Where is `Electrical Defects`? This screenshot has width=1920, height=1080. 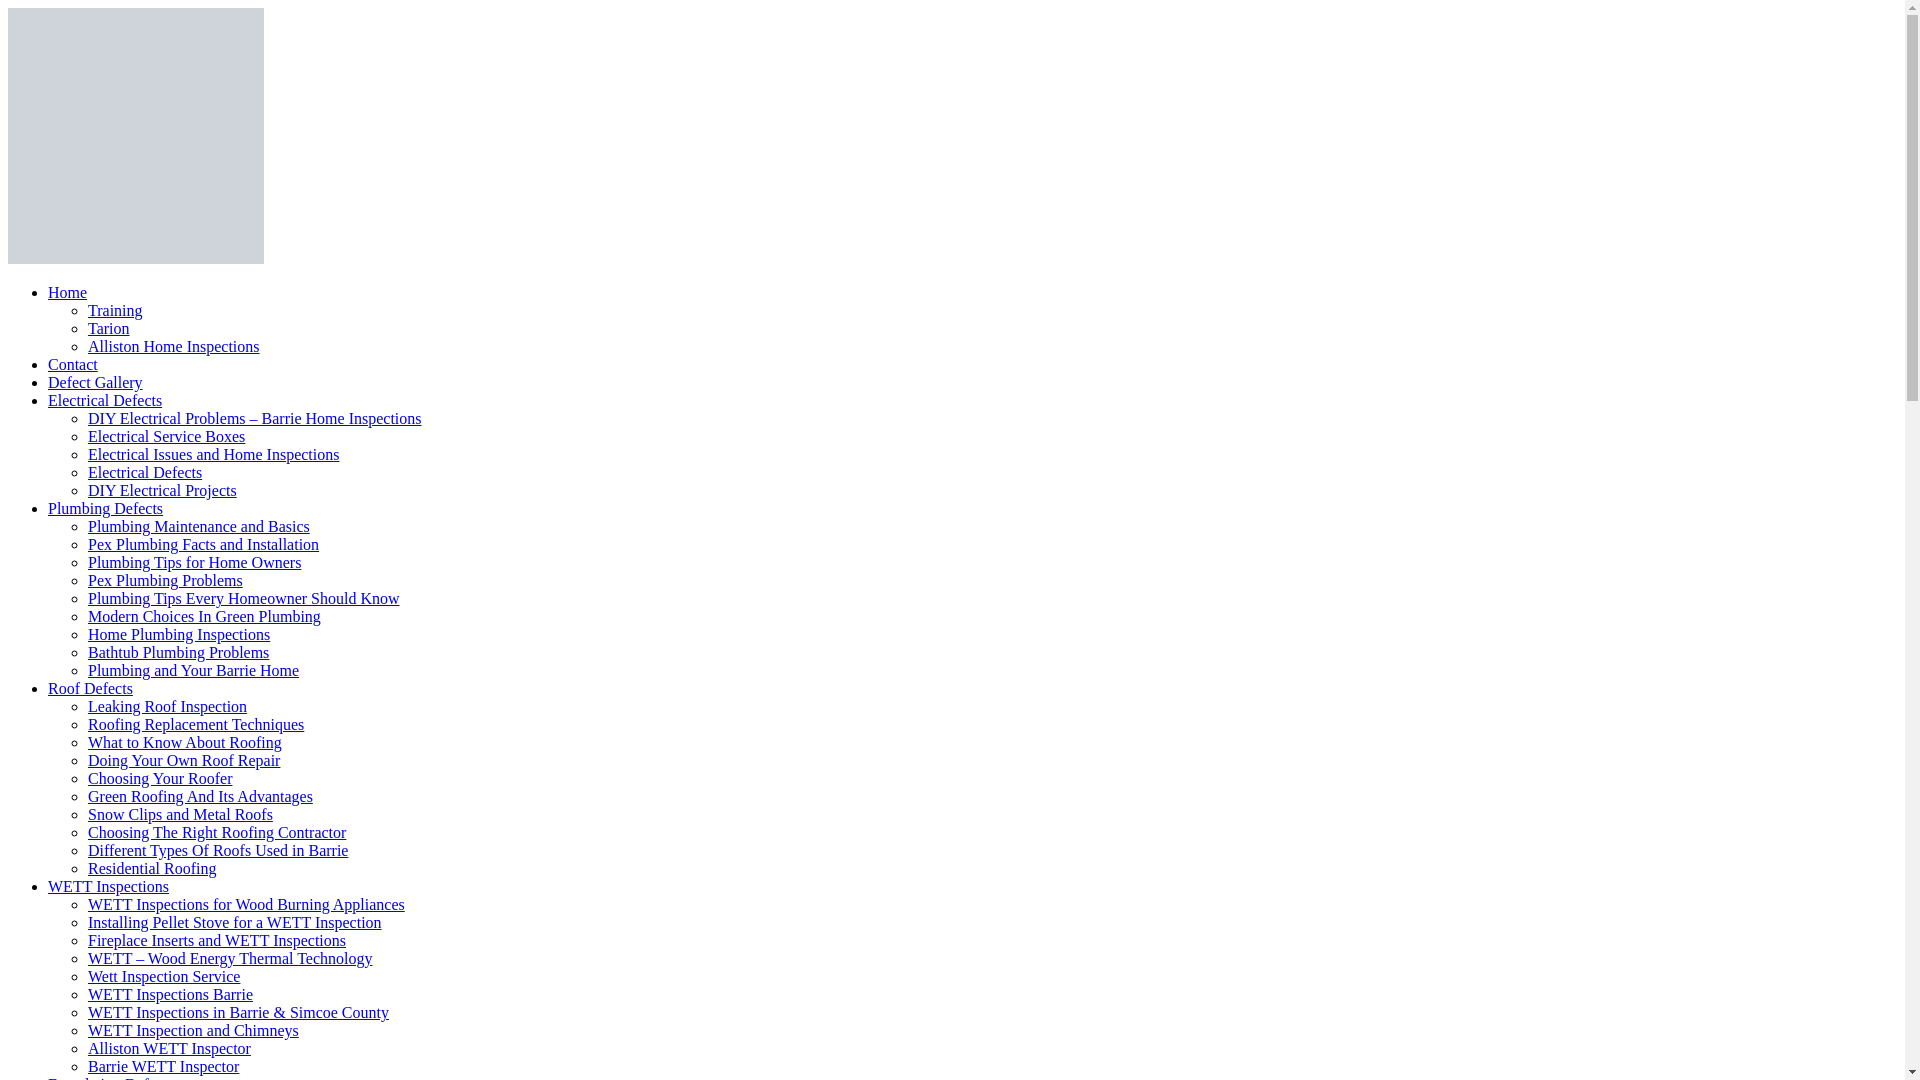
Electrical Defects is located at coordinates (105, 400).